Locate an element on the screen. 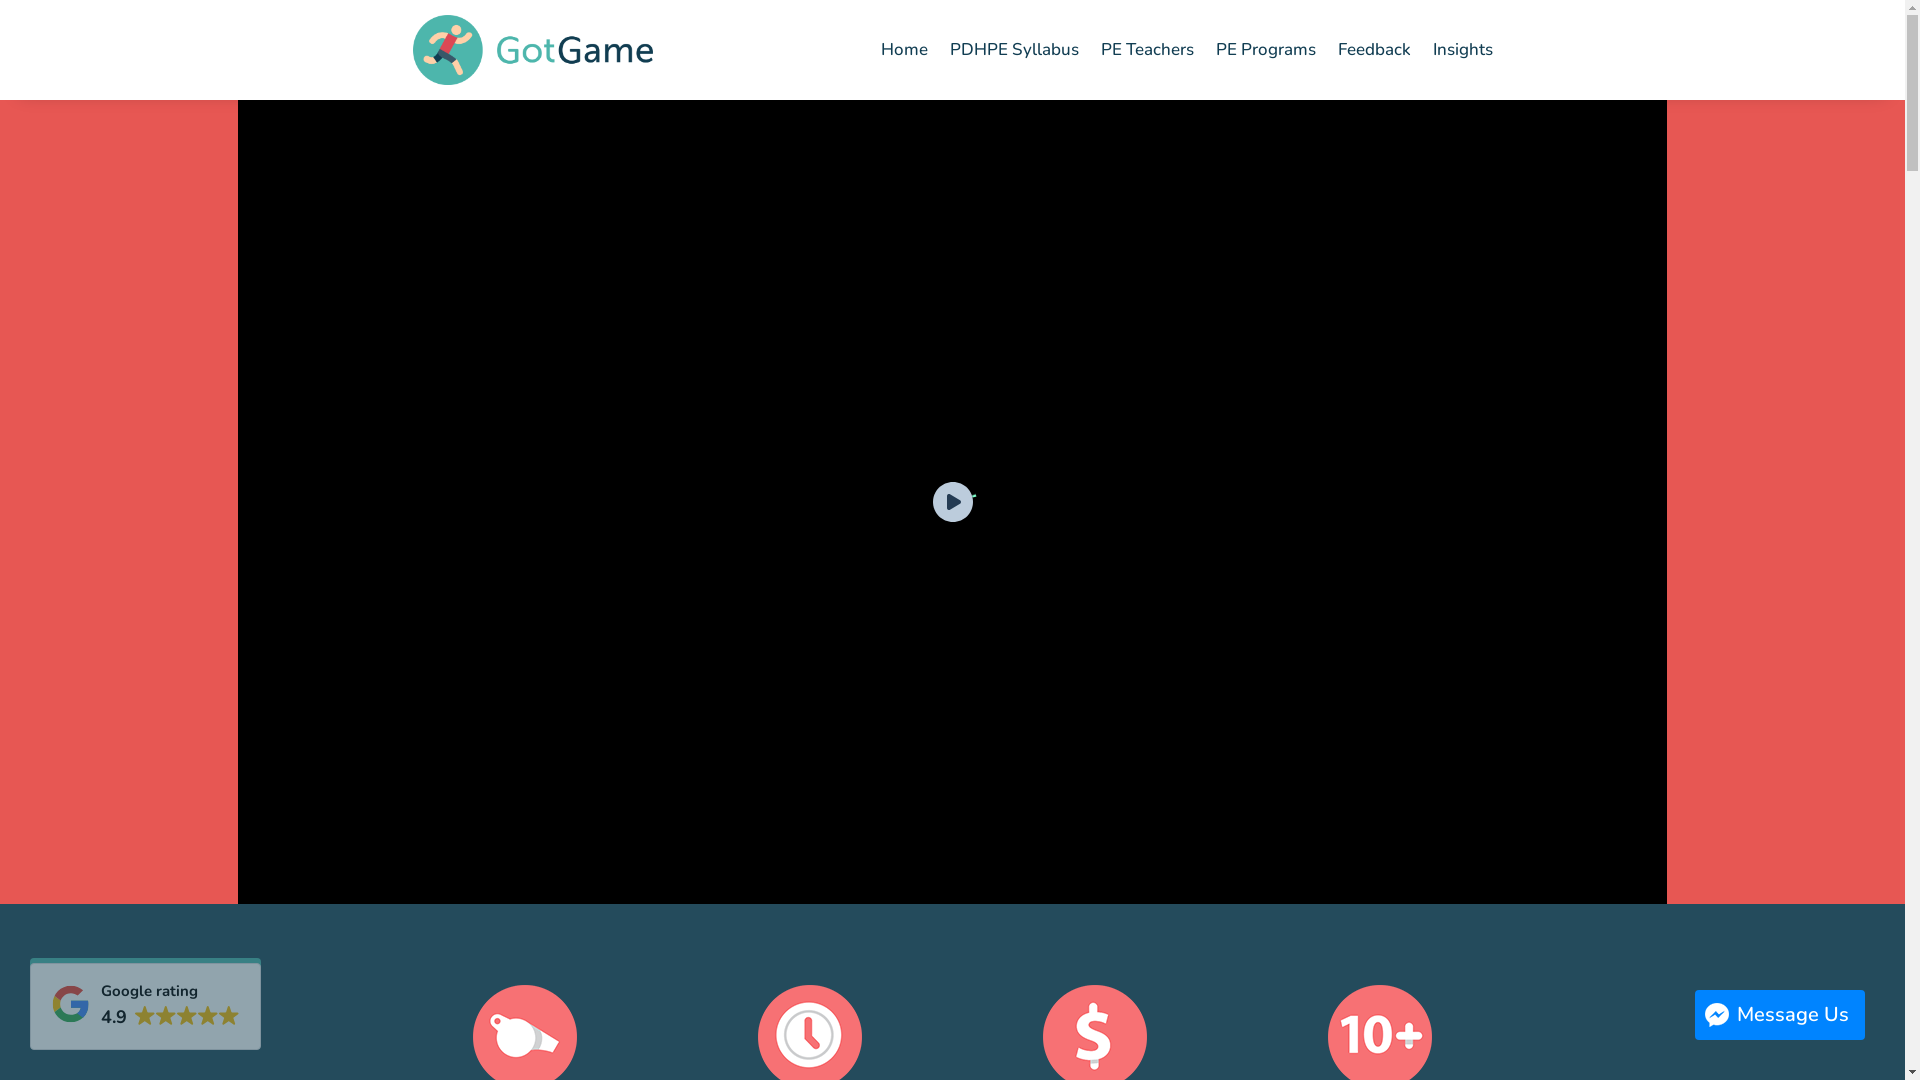 Image resolution: width=1920 pixels, height=1080 pixels. Google rating
4.9 is located at coordinates (146, 1006).